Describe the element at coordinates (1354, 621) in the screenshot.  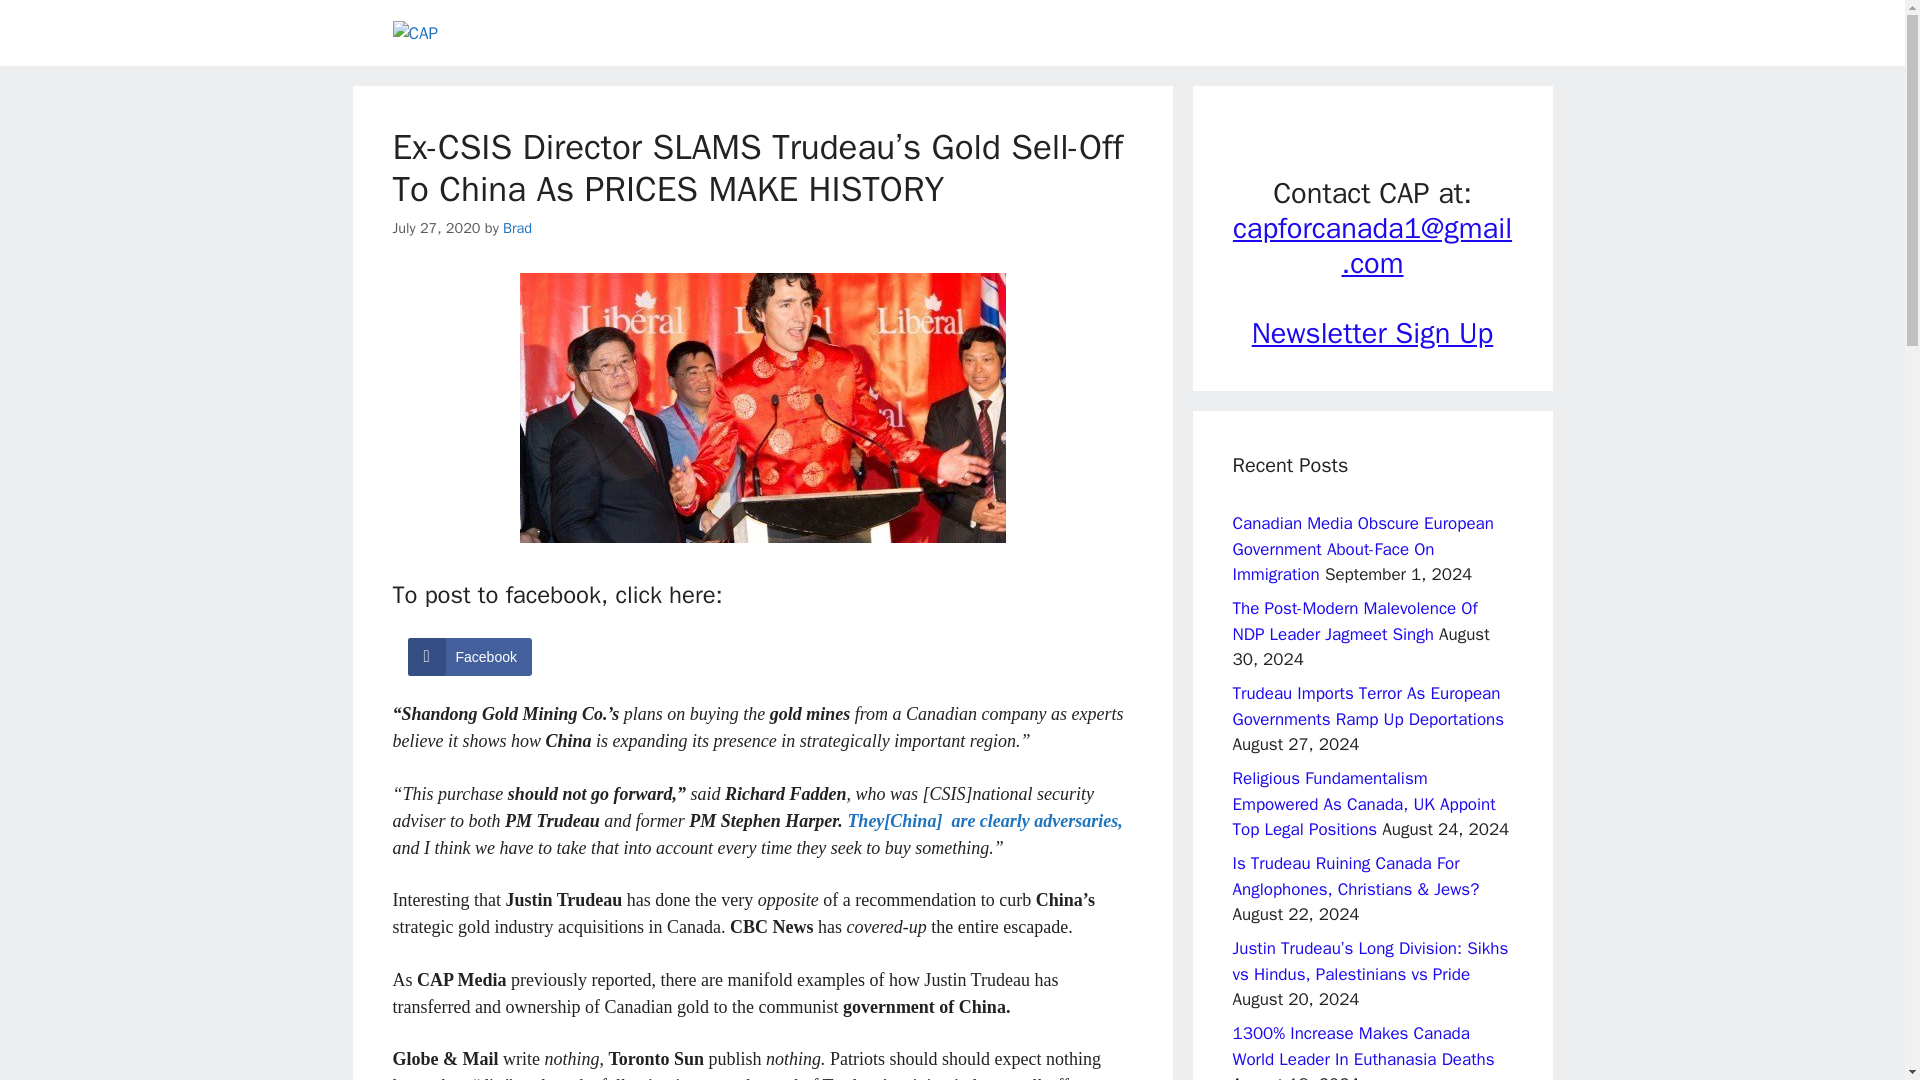
I see `The Post-Modern Malevolence Of NDP Leader Jagmeet Singh` at that location.